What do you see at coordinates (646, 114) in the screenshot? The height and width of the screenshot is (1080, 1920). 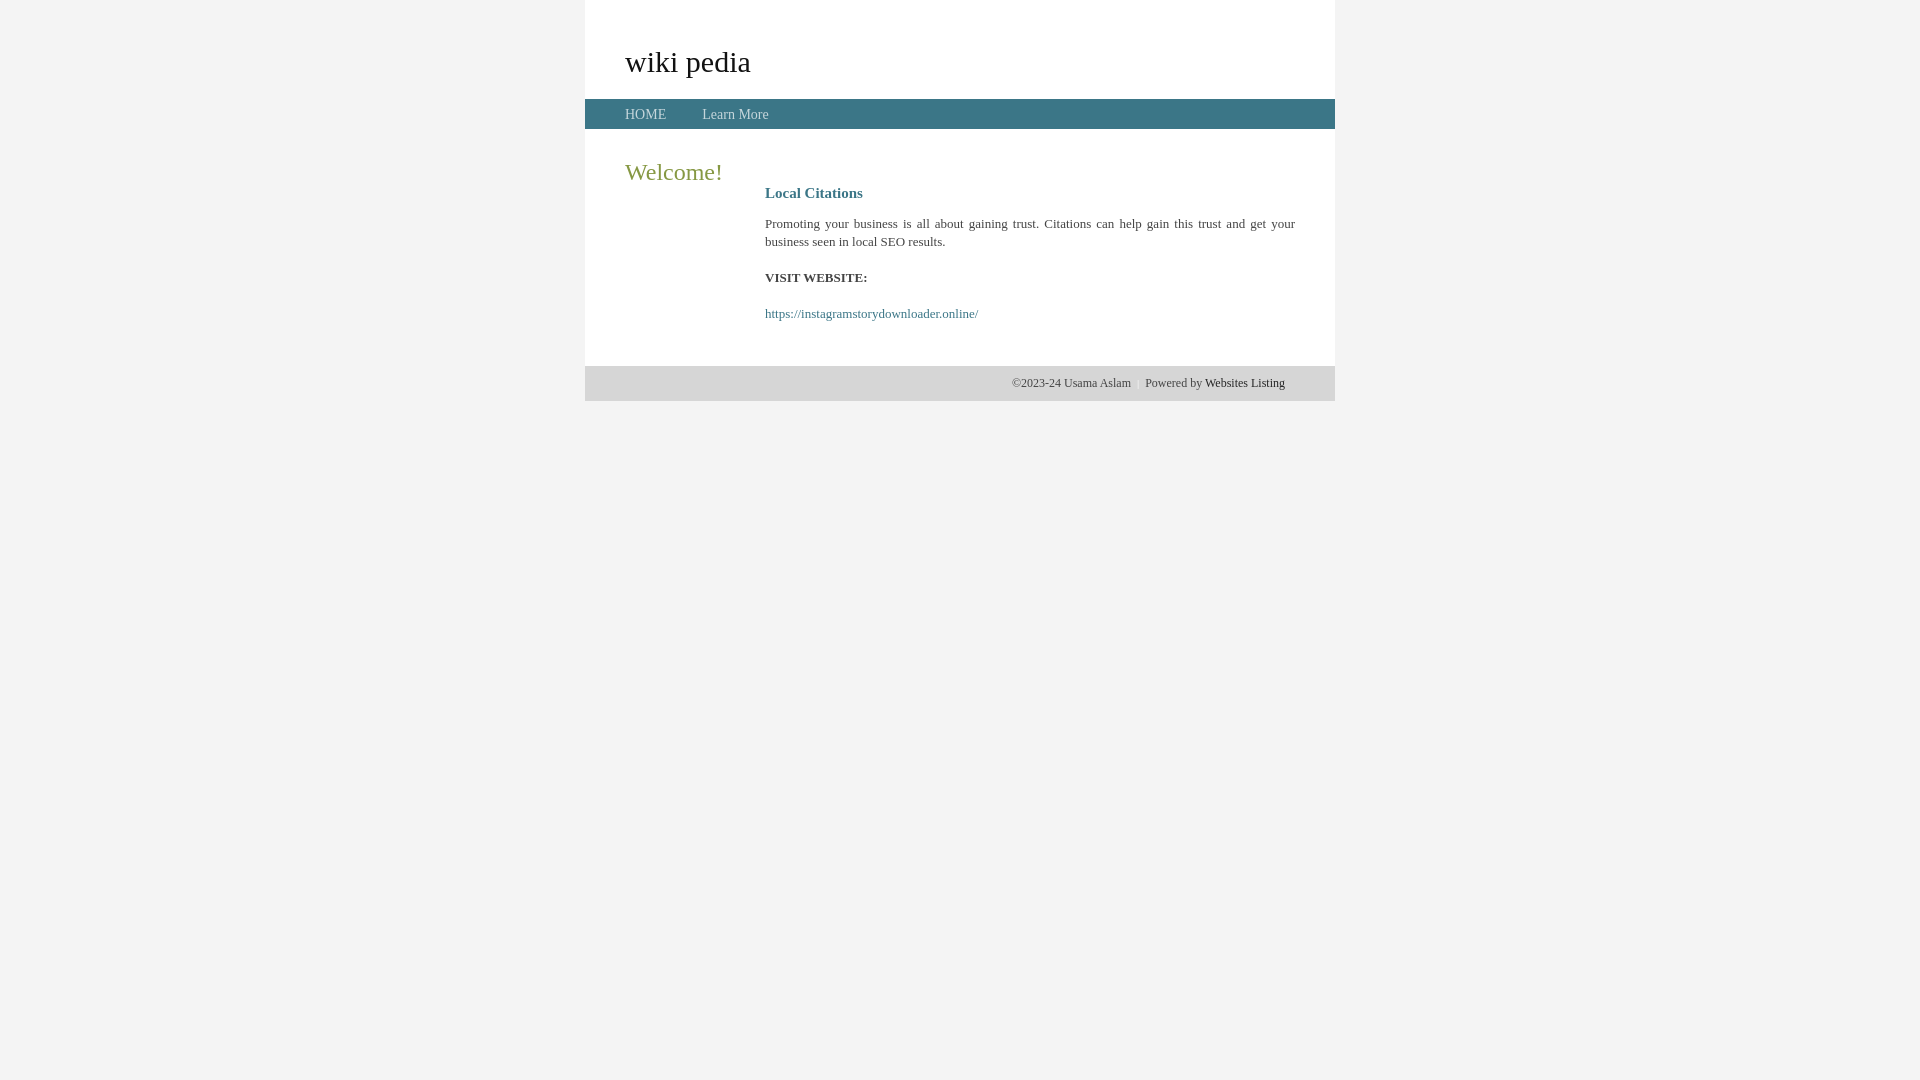 I see `HOME` at bounding box center [646, 114].